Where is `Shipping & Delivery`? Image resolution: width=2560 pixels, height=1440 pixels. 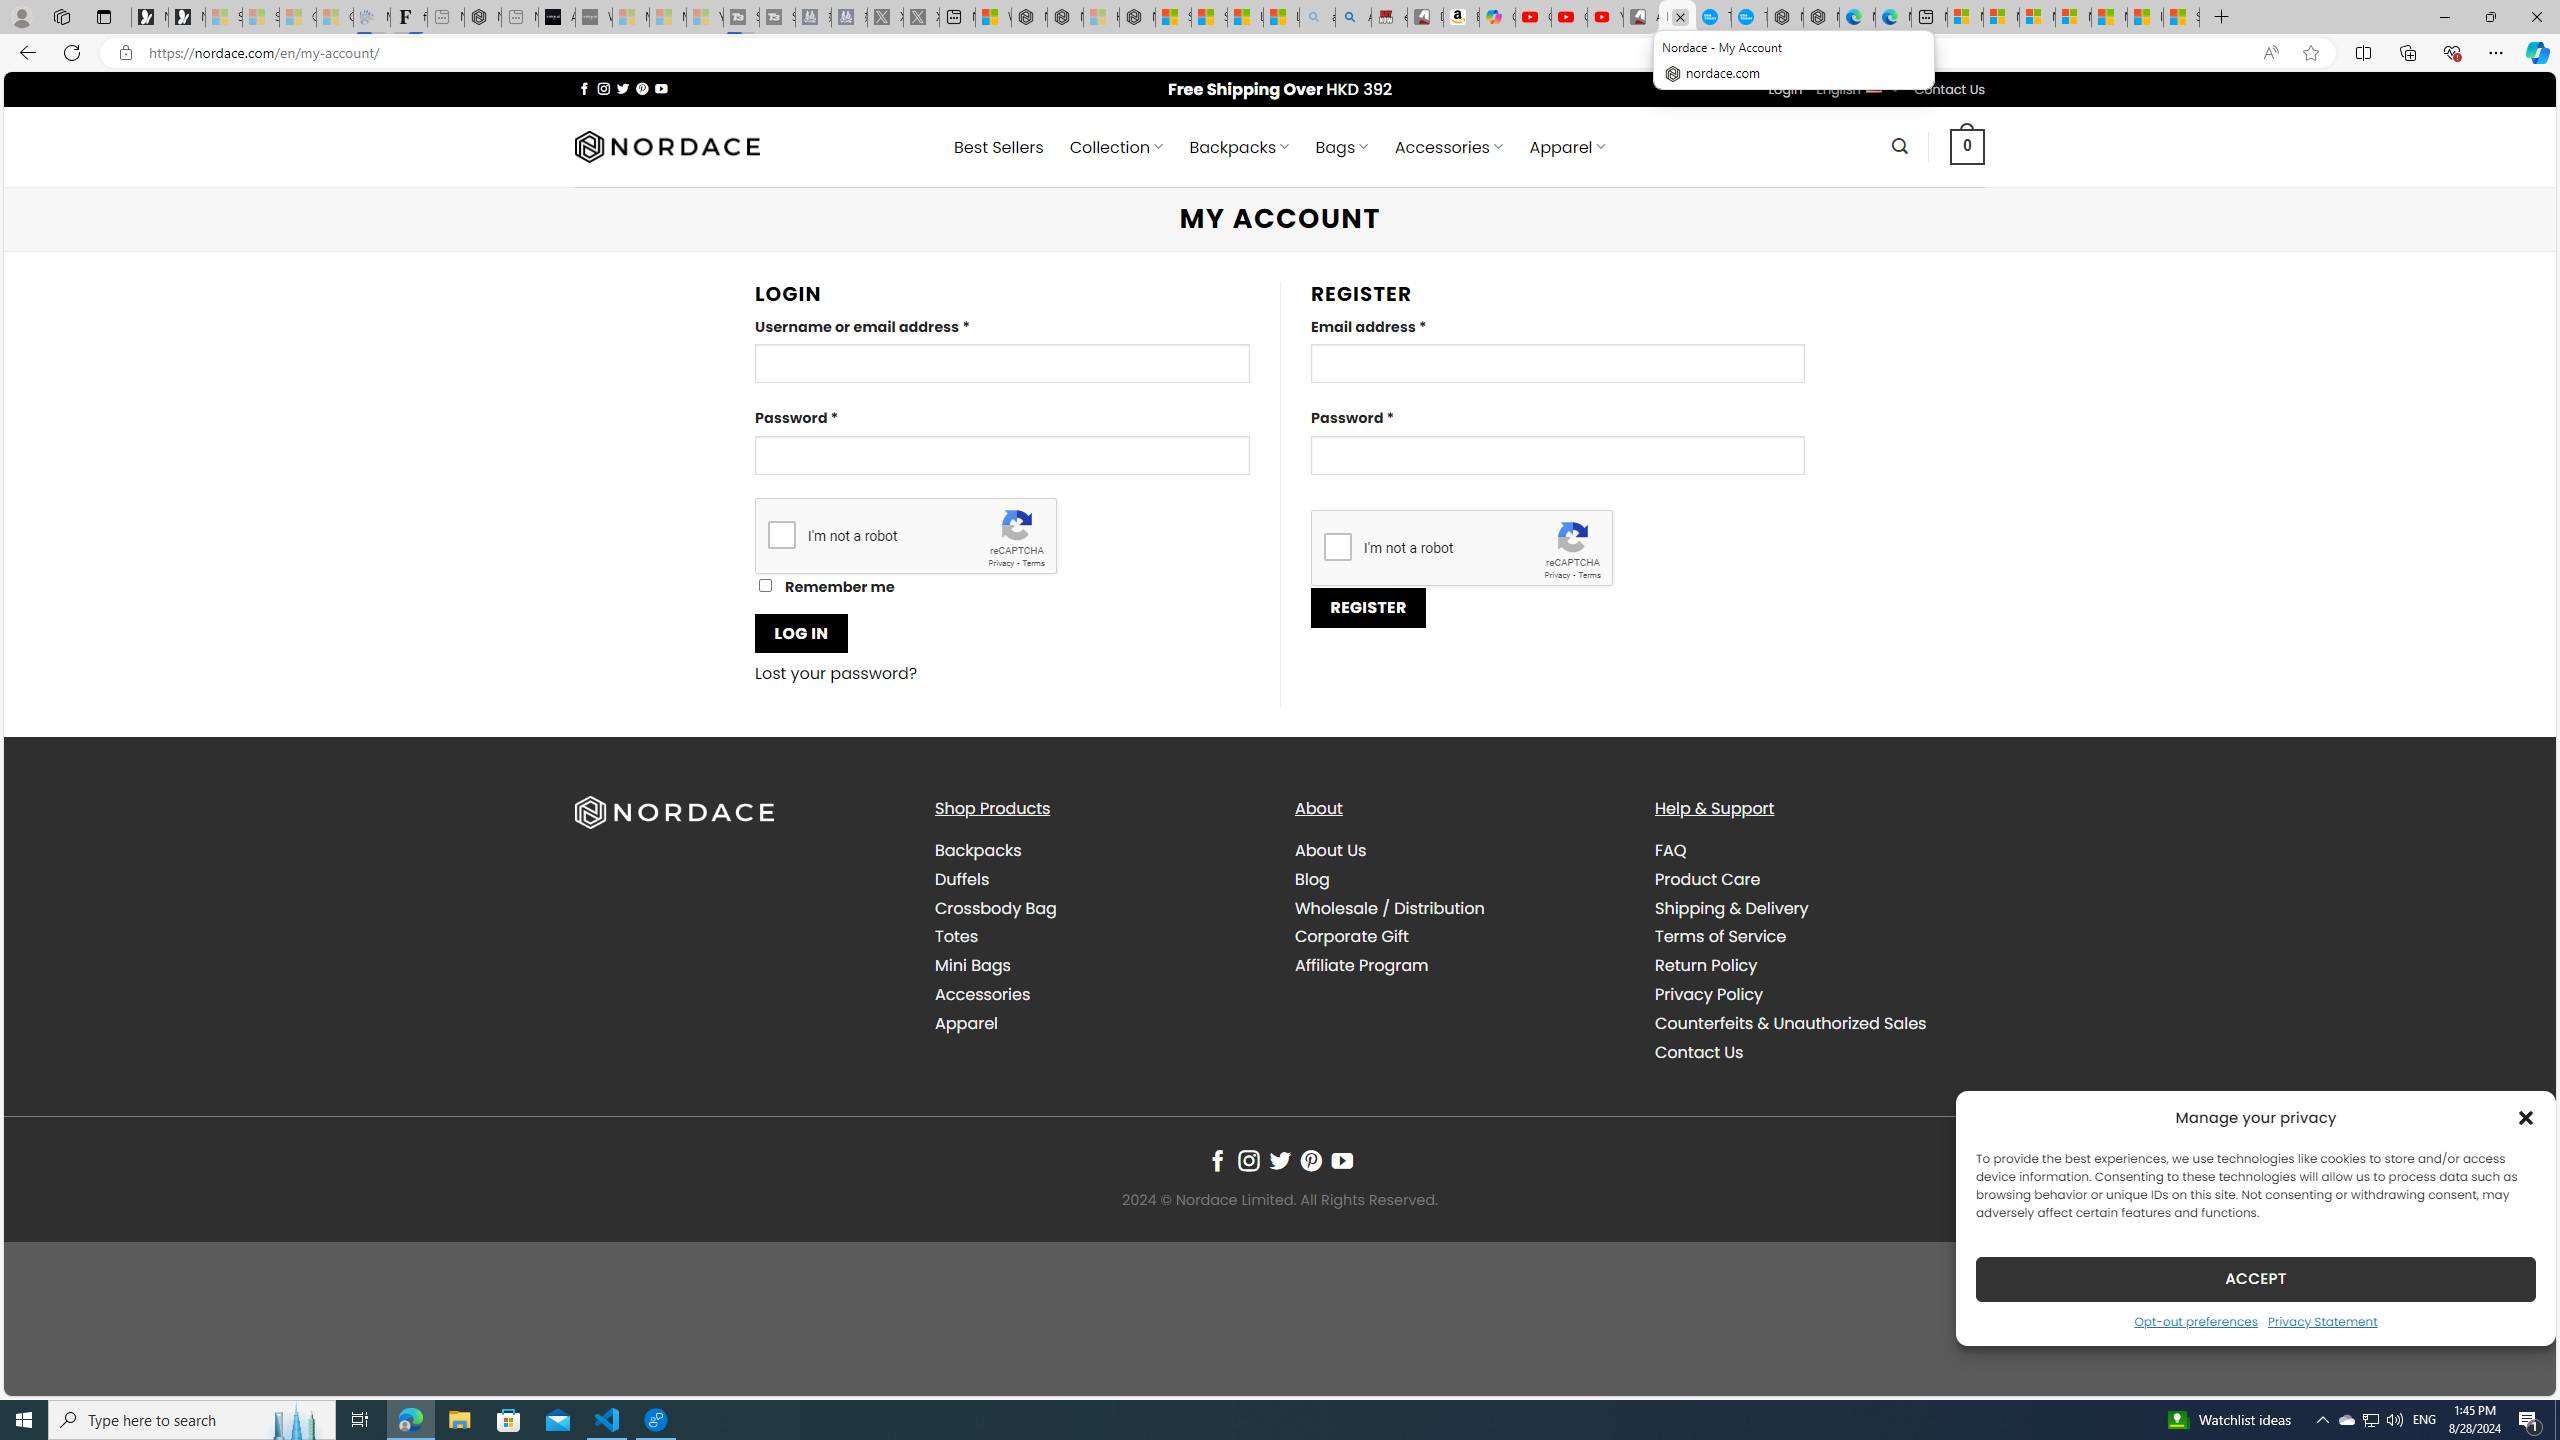 Shipping & Delivery is located at coordinates (1818, 908).